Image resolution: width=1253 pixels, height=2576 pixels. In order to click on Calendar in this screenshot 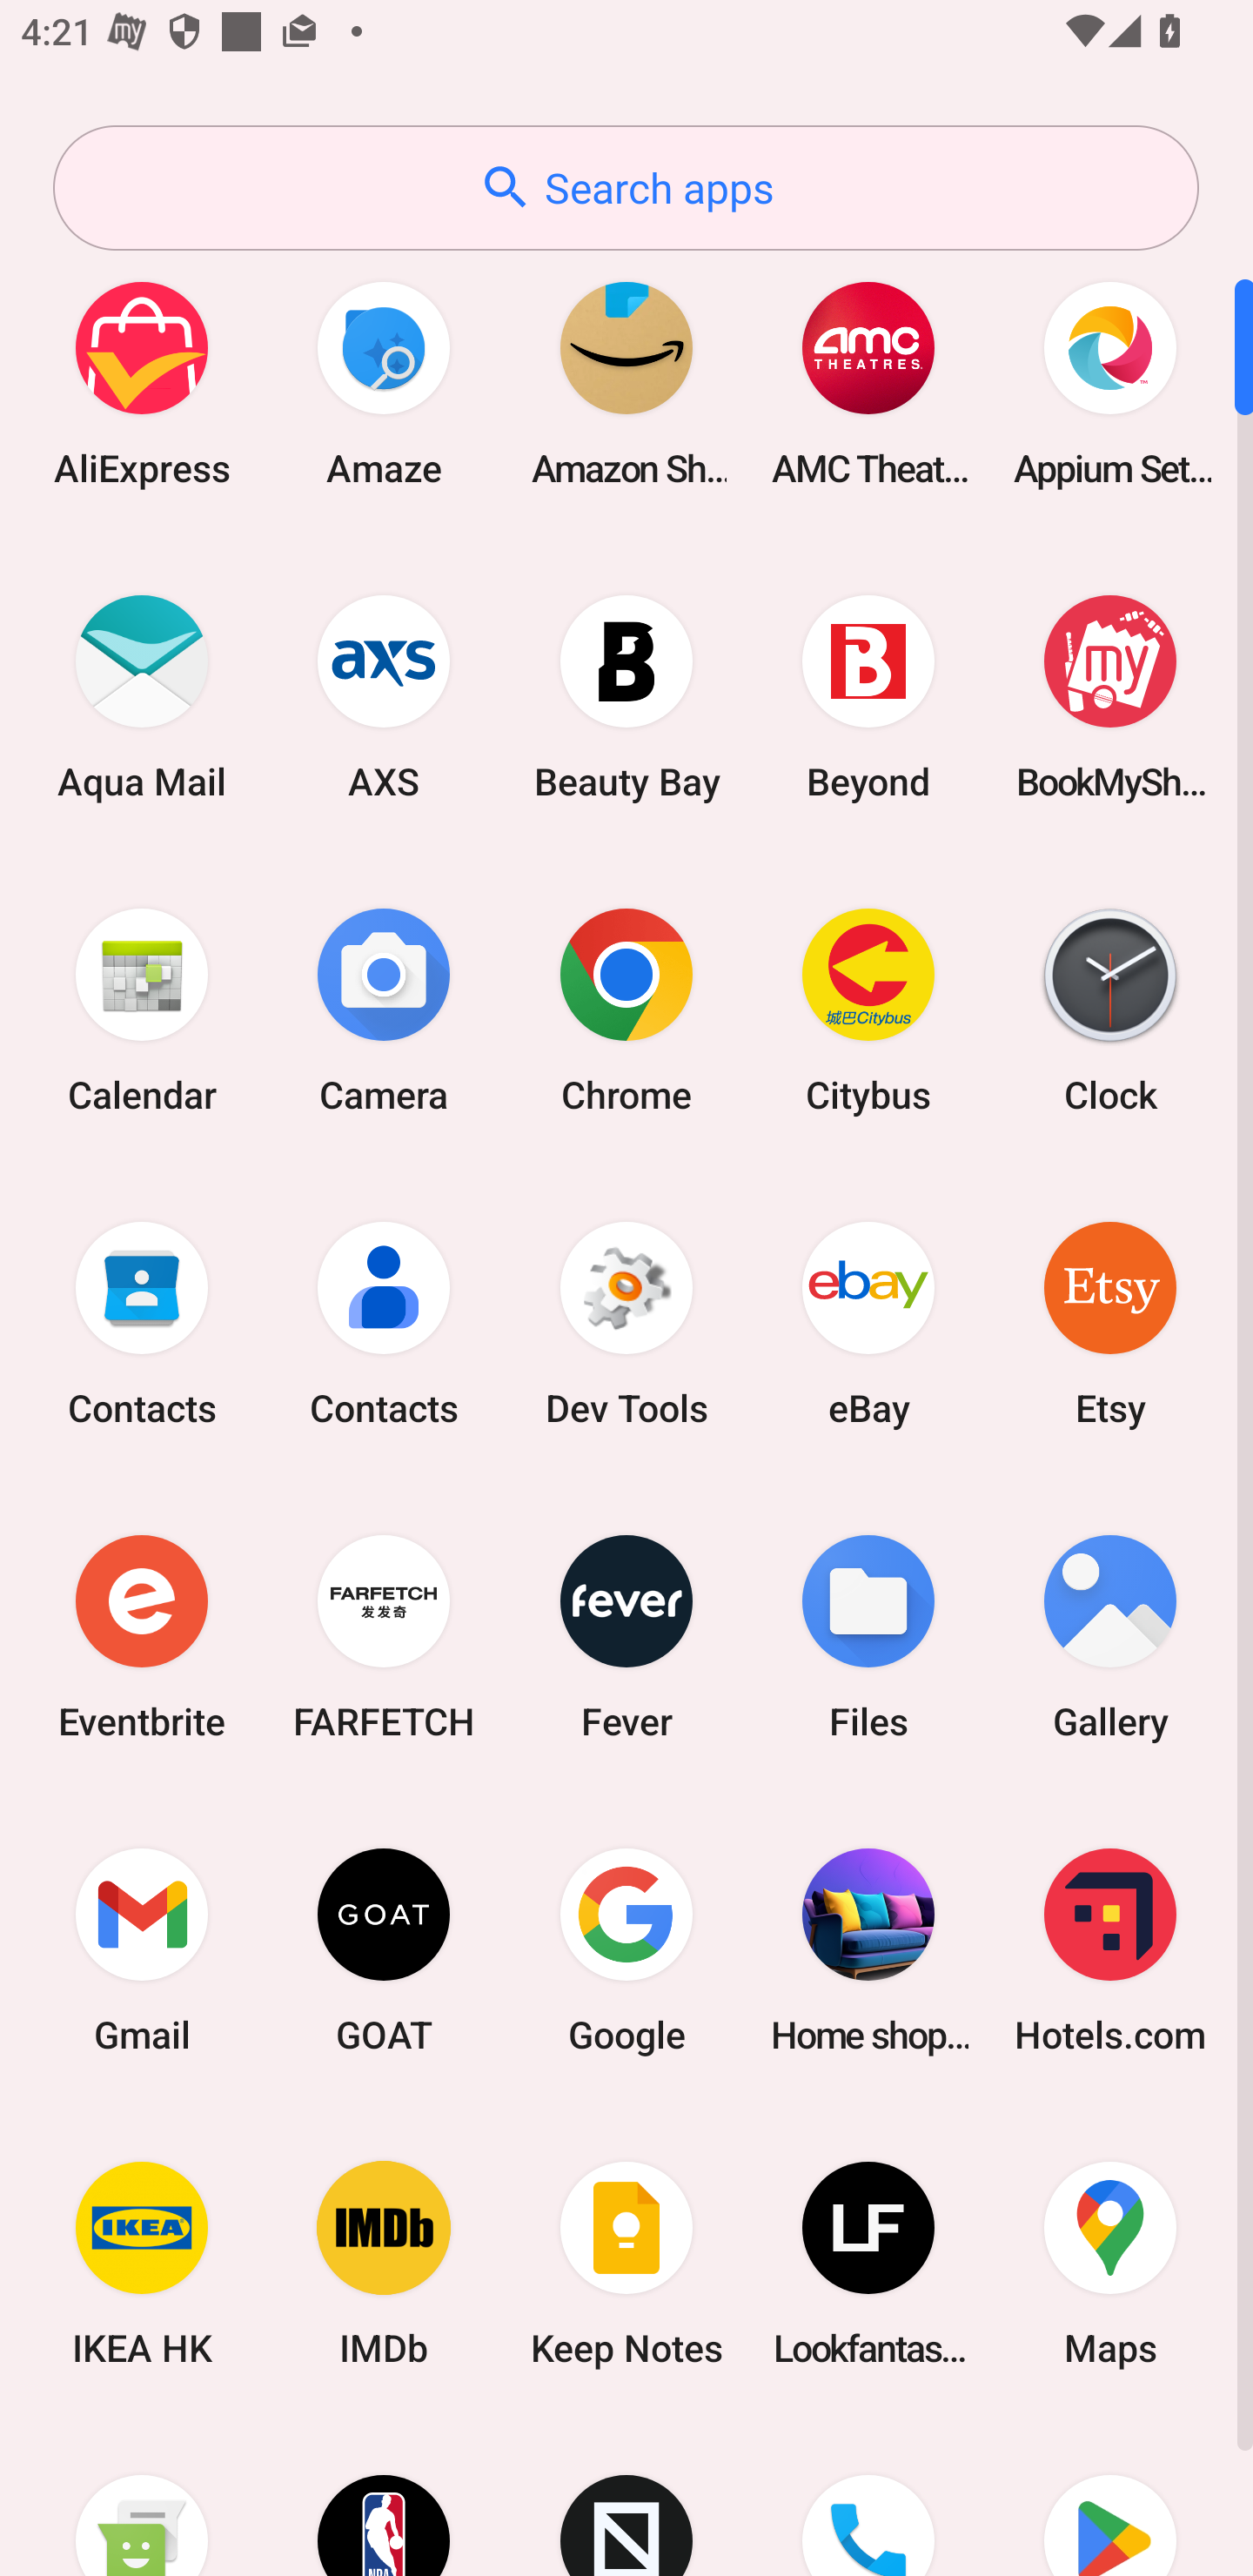, I will do `click(142, 1010)`.